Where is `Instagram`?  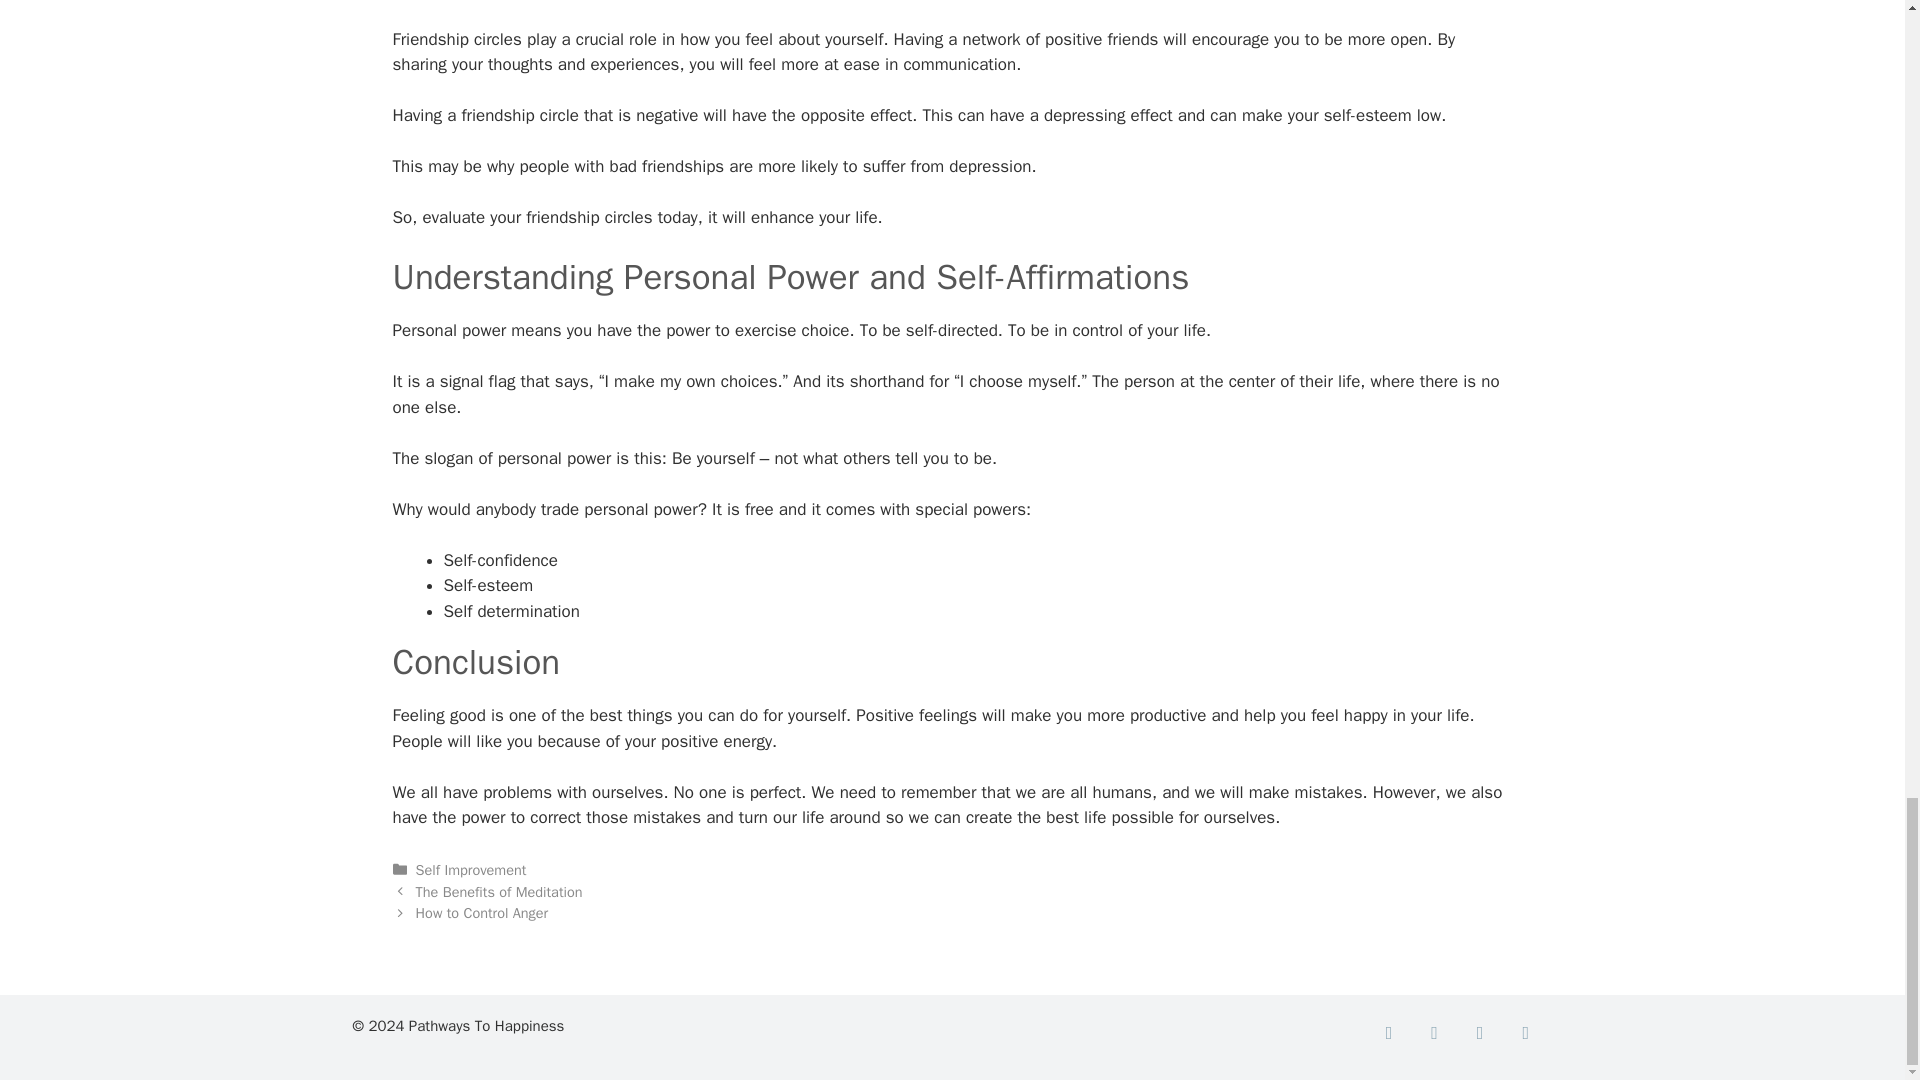 Instagram is located at coordinates (1480, 1034).